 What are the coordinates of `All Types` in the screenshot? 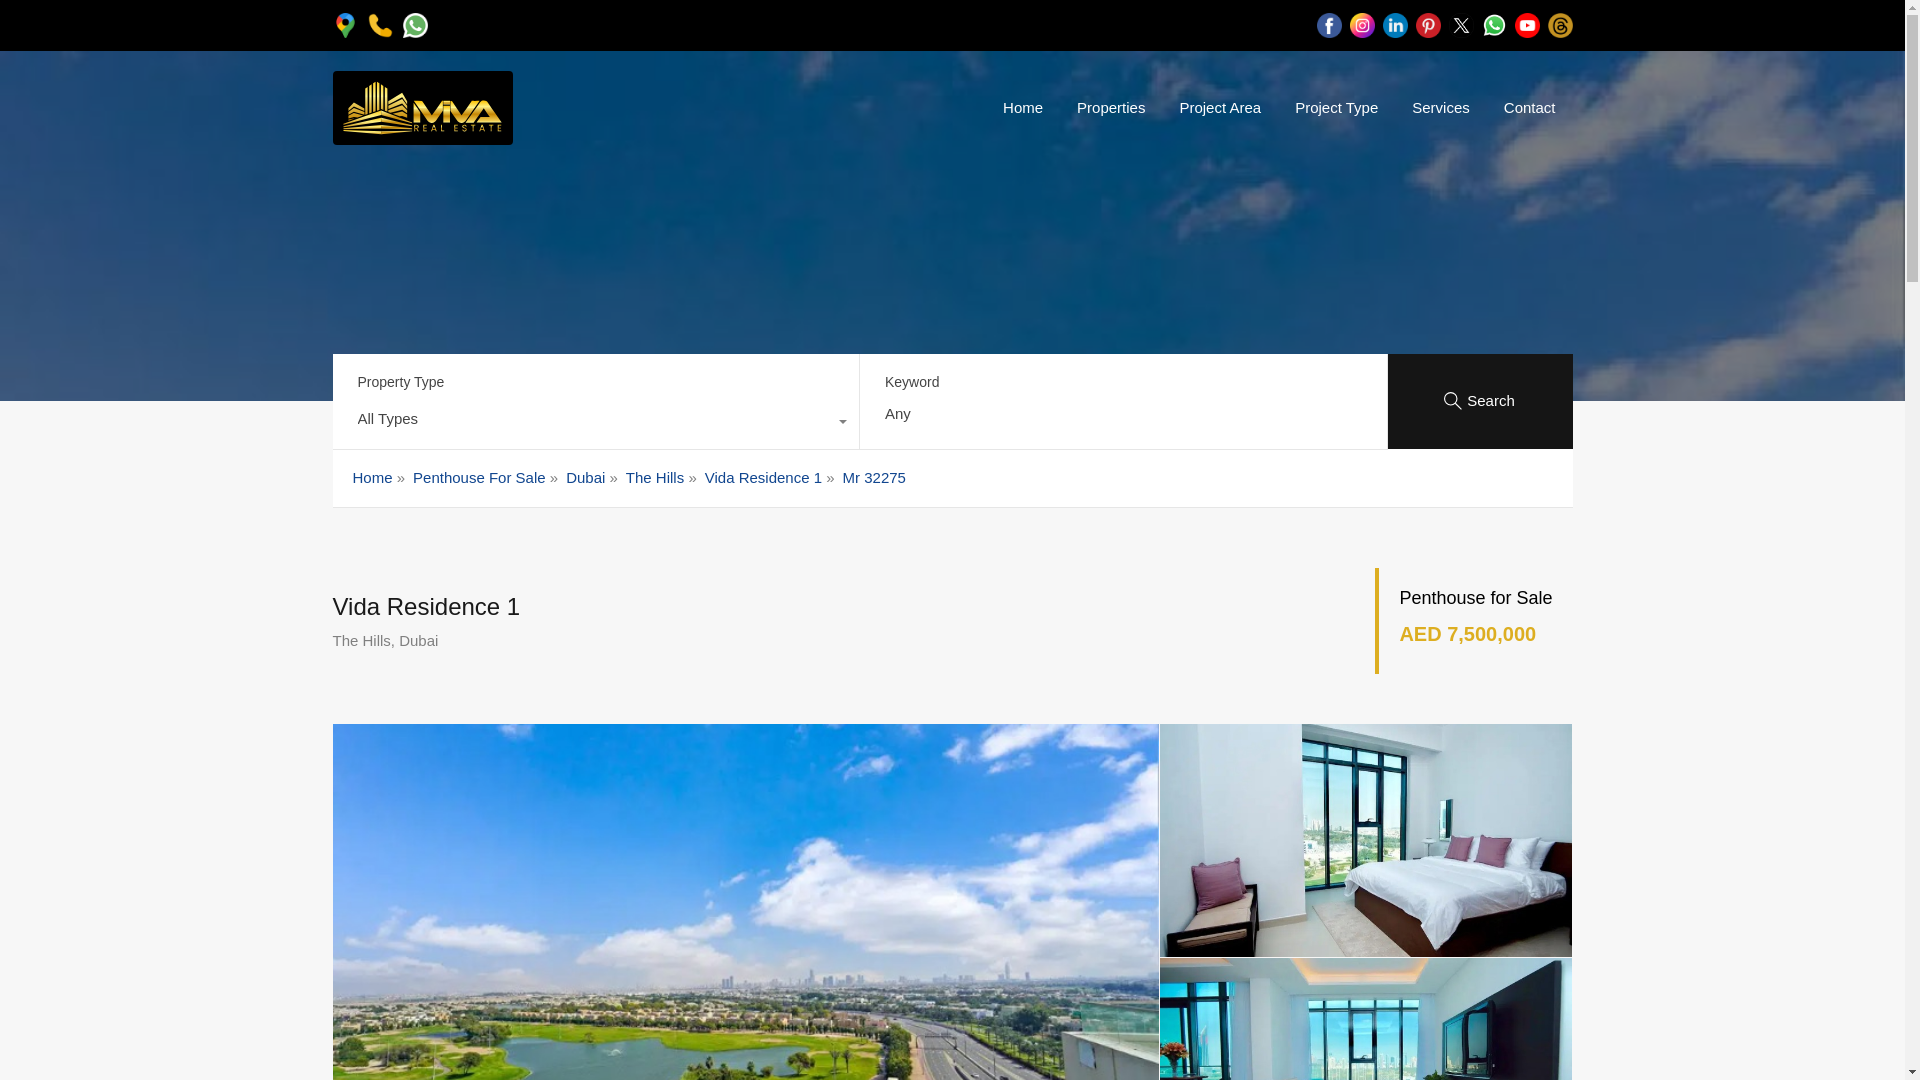 It's located at (595, 424).